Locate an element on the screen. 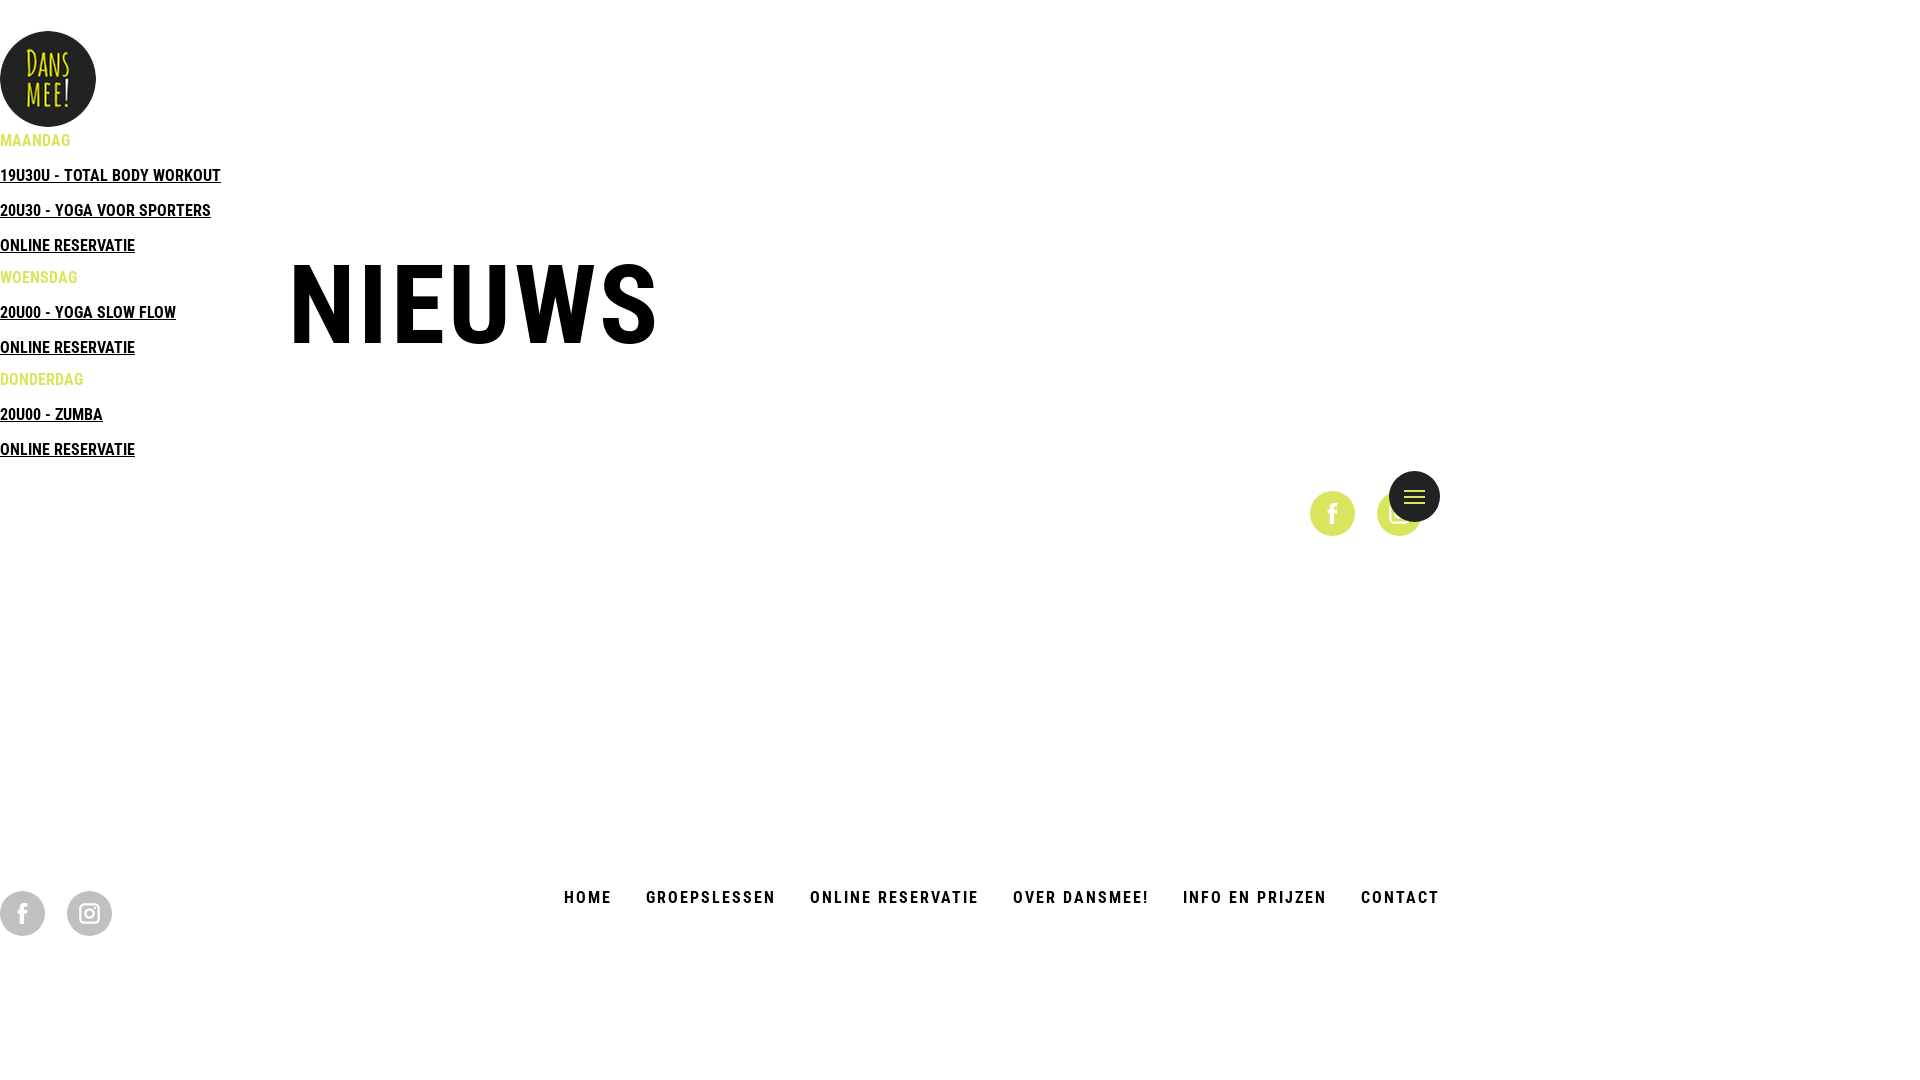 The image size is (1920, 1080). HOME is located at coordinates (588, 898).